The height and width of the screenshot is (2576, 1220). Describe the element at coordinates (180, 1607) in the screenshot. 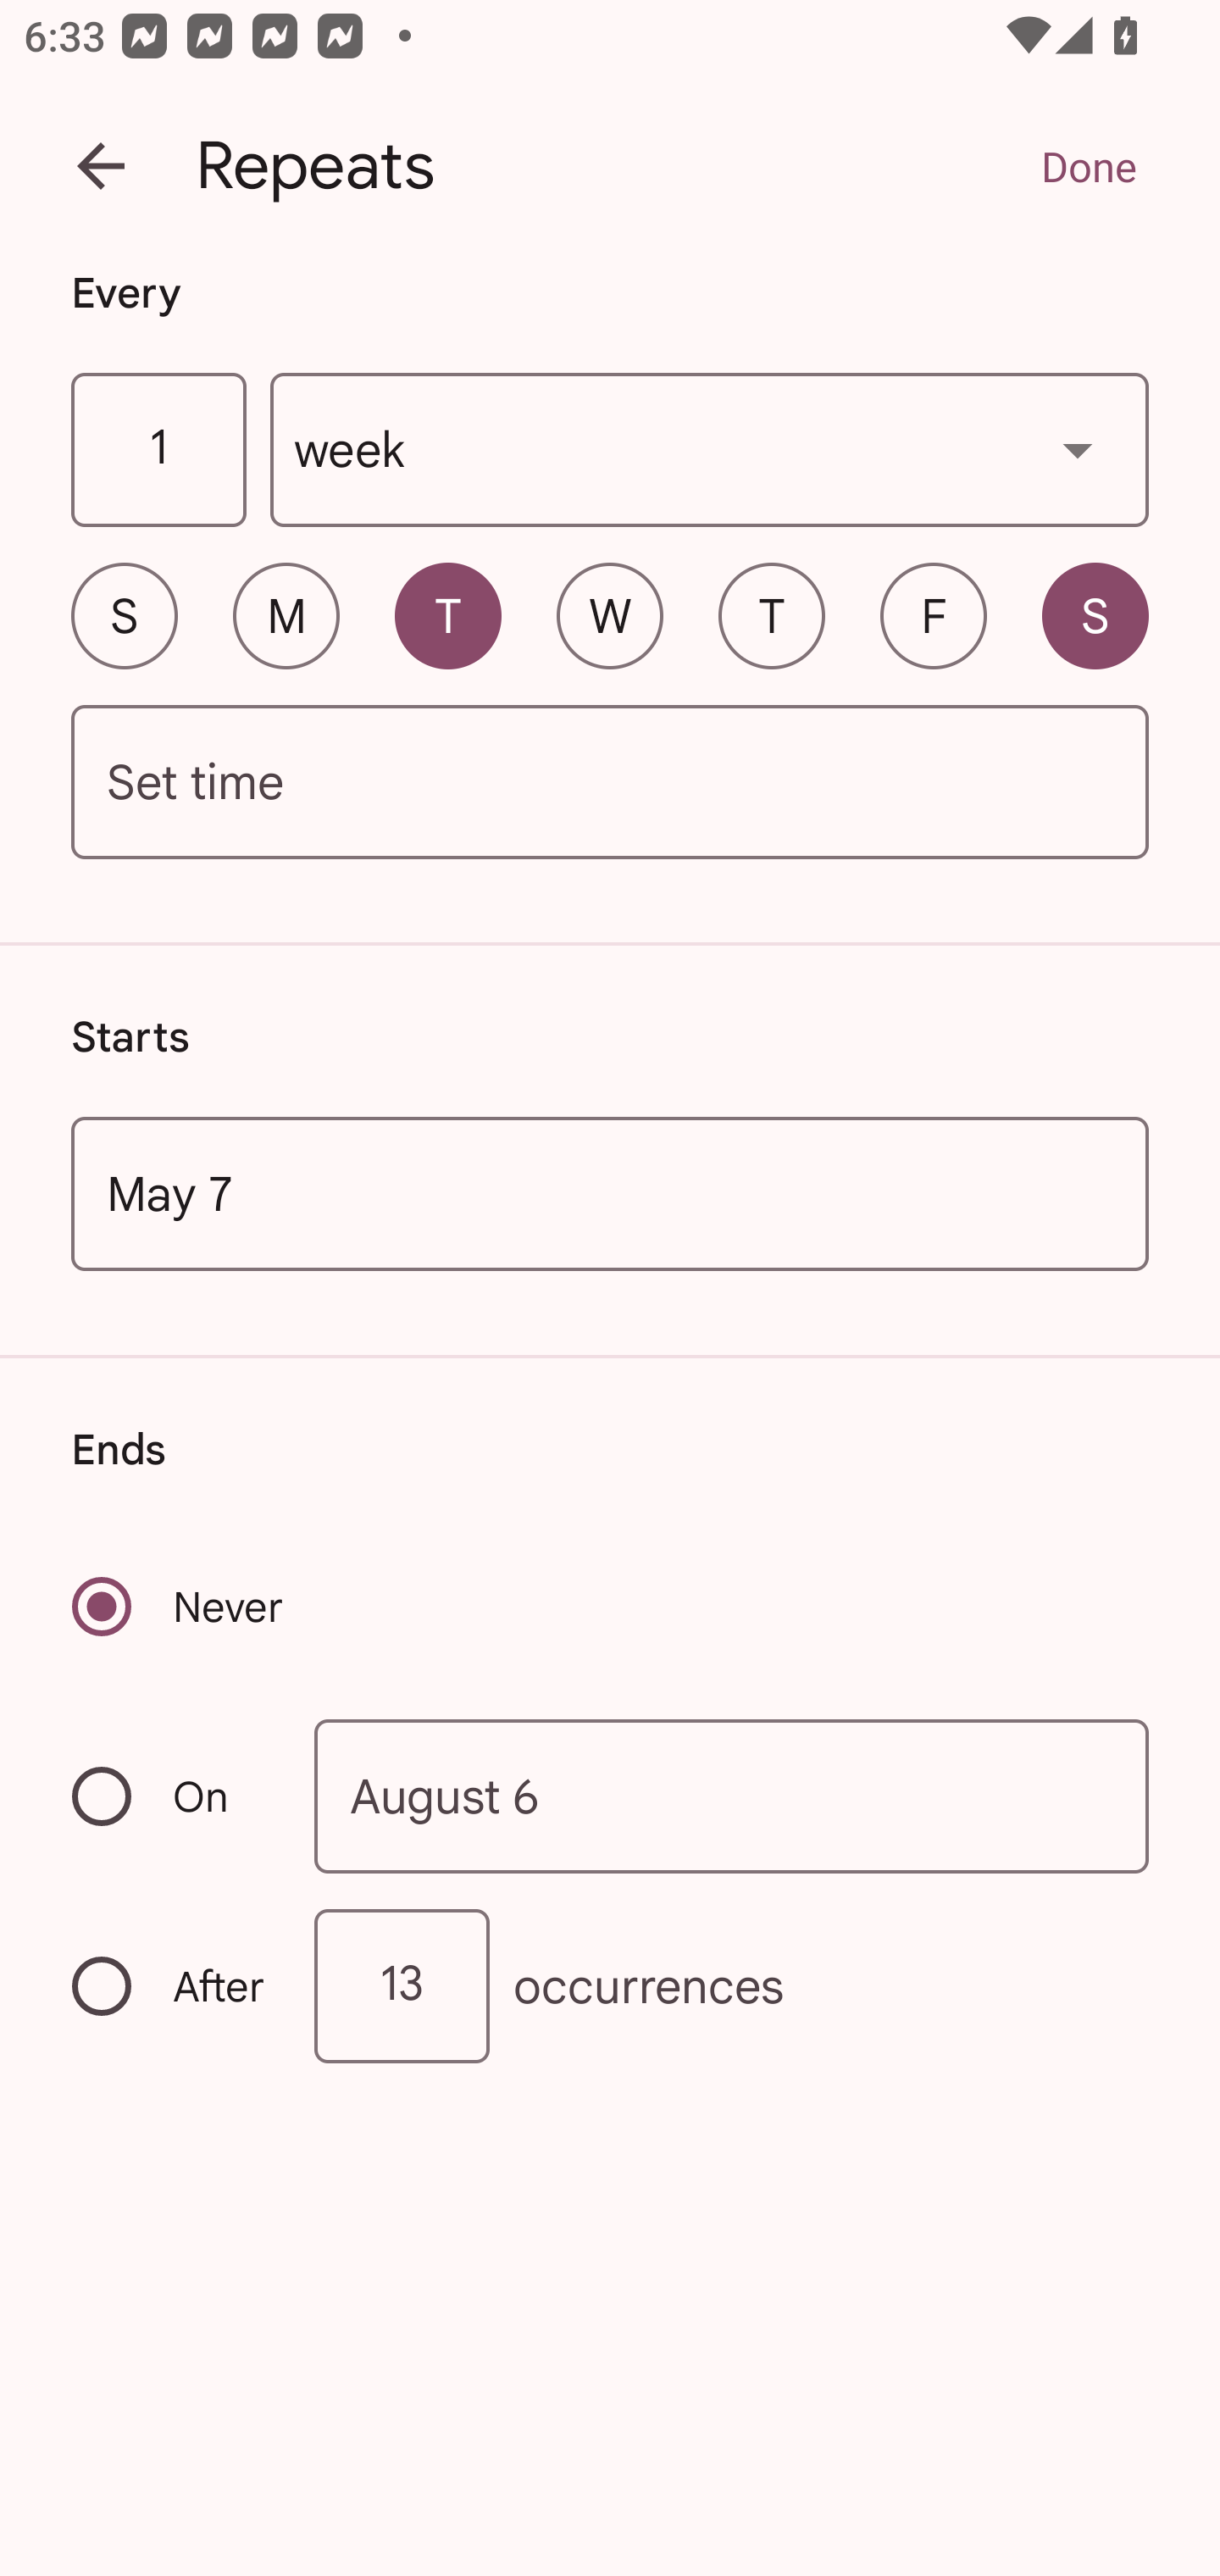

I see `Never Recurrence never ends` at that location.